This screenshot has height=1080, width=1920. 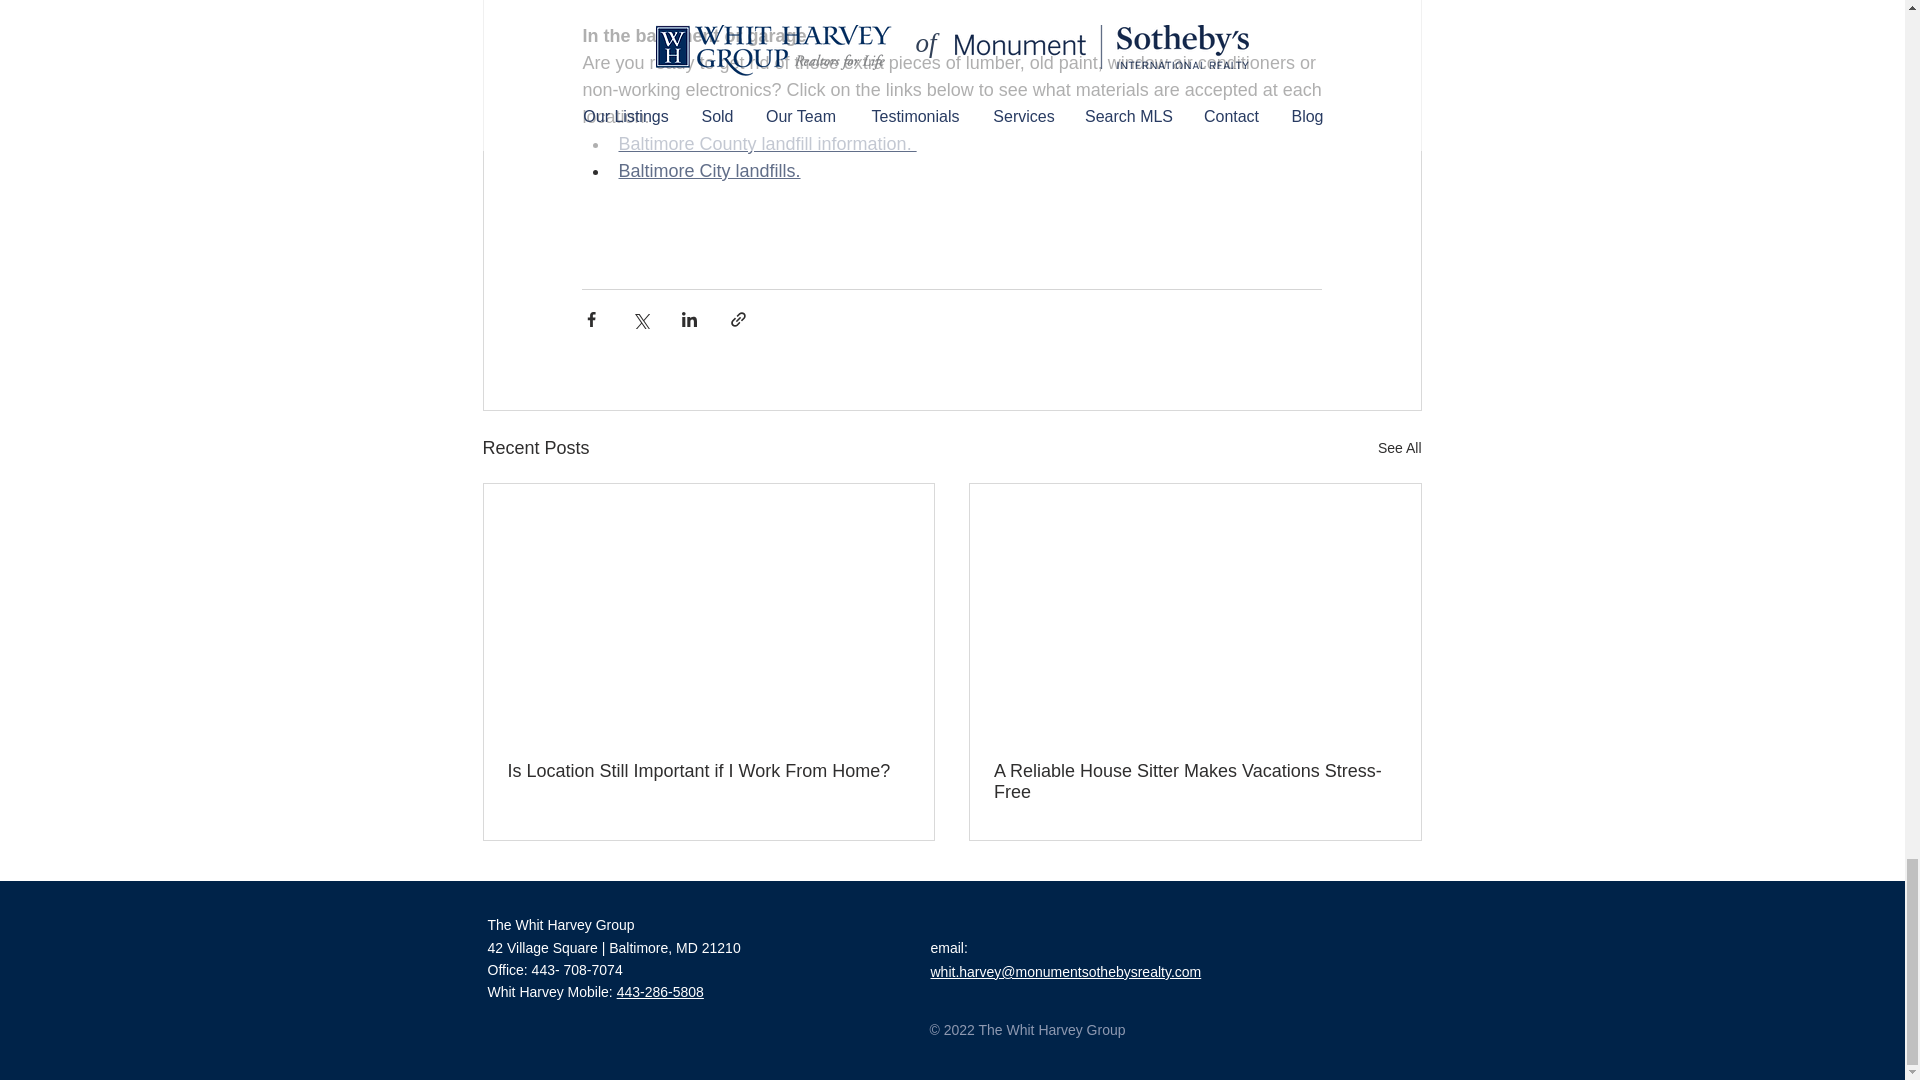 I want to click on See All, so click(x=1400, y=448).